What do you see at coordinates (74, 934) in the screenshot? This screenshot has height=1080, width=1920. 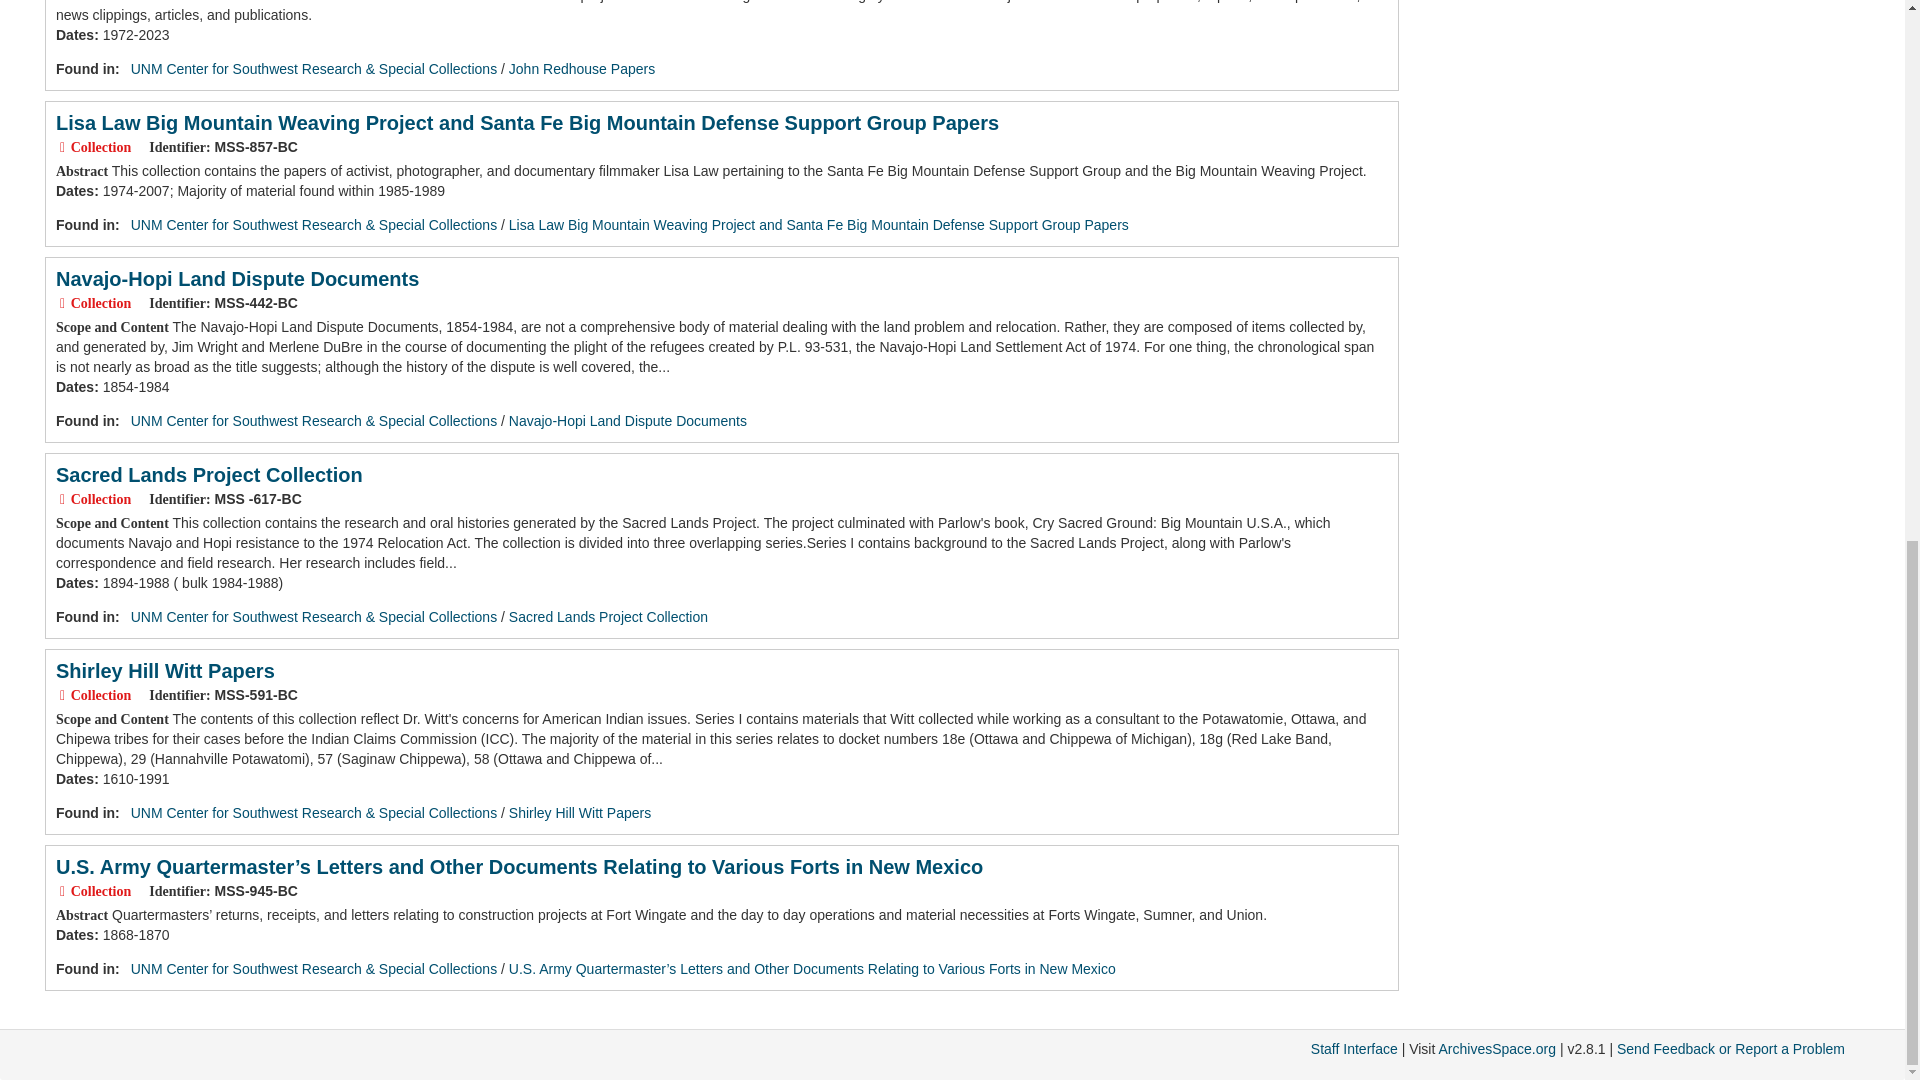 I see `translation missing: en.dates` at bounding box center [74, 934].